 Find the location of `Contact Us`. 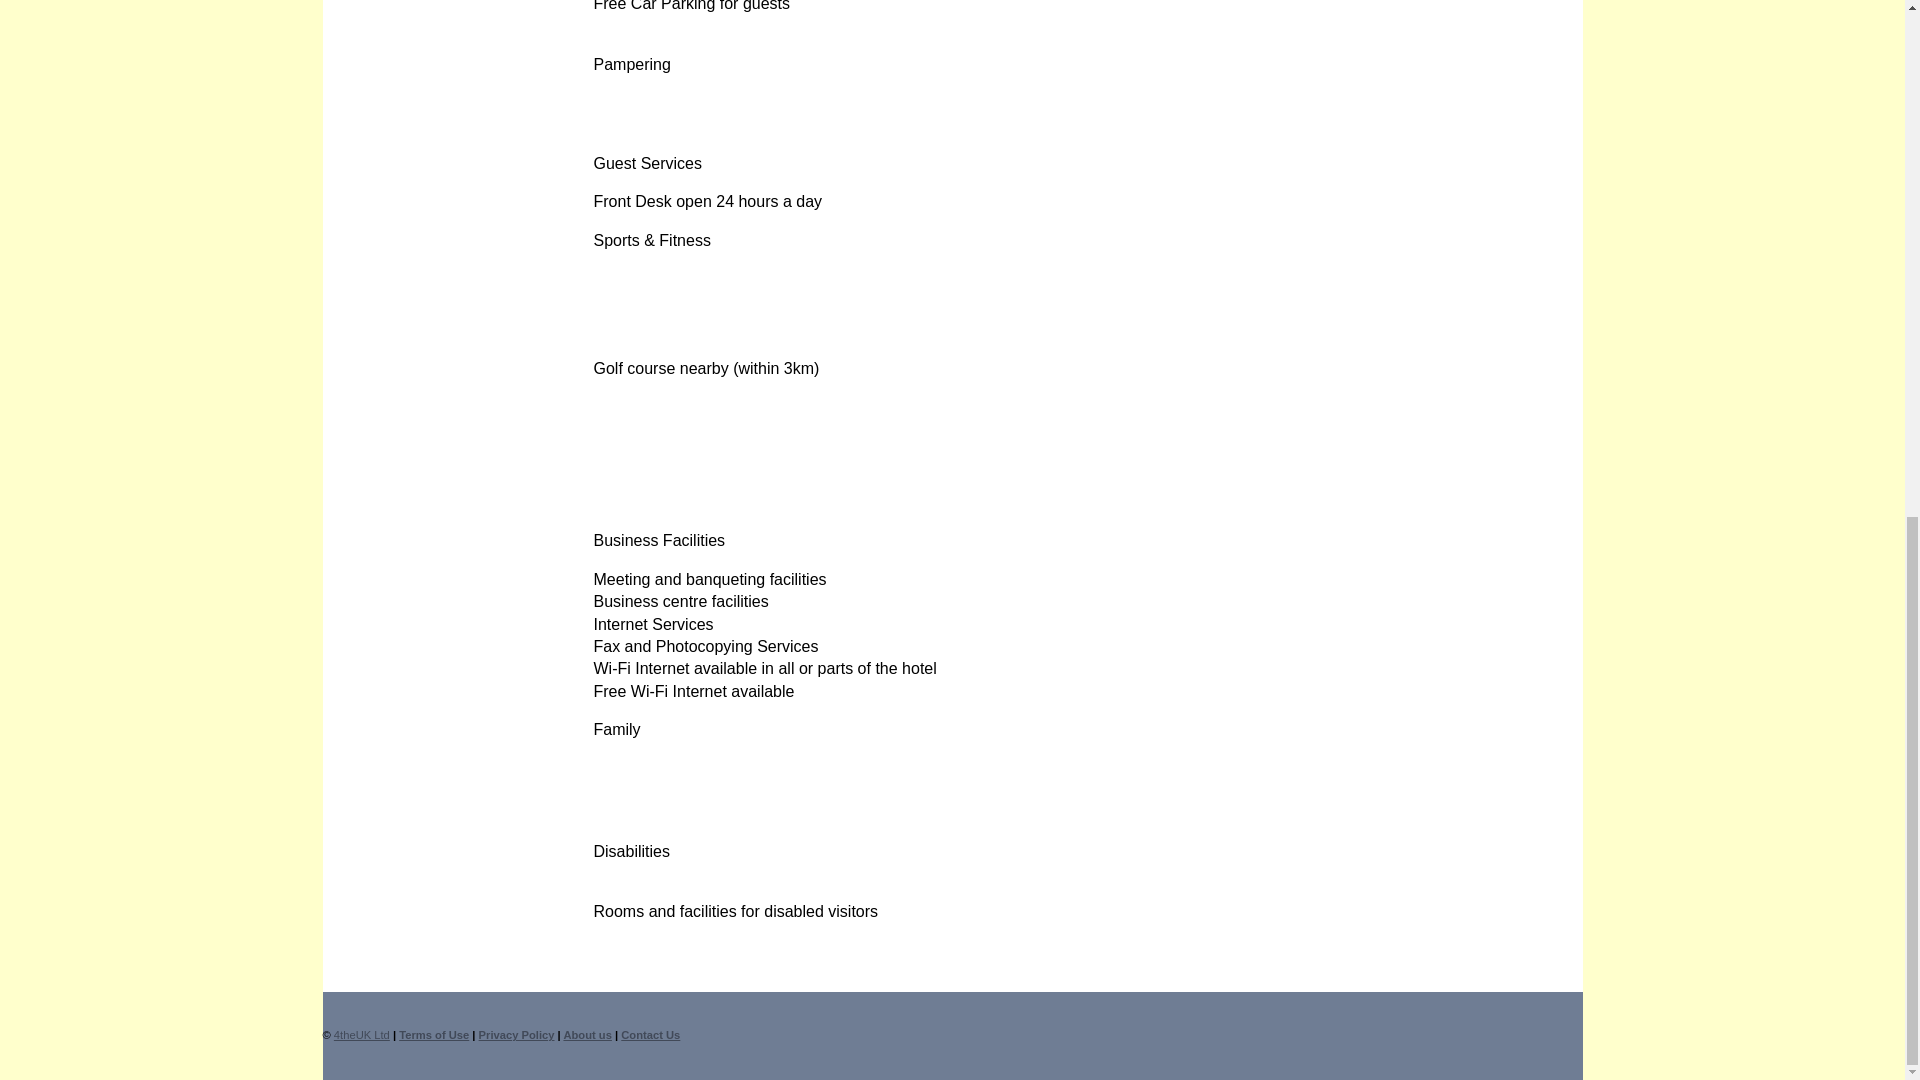

Contact Us is located at coordinates (650, 1035).